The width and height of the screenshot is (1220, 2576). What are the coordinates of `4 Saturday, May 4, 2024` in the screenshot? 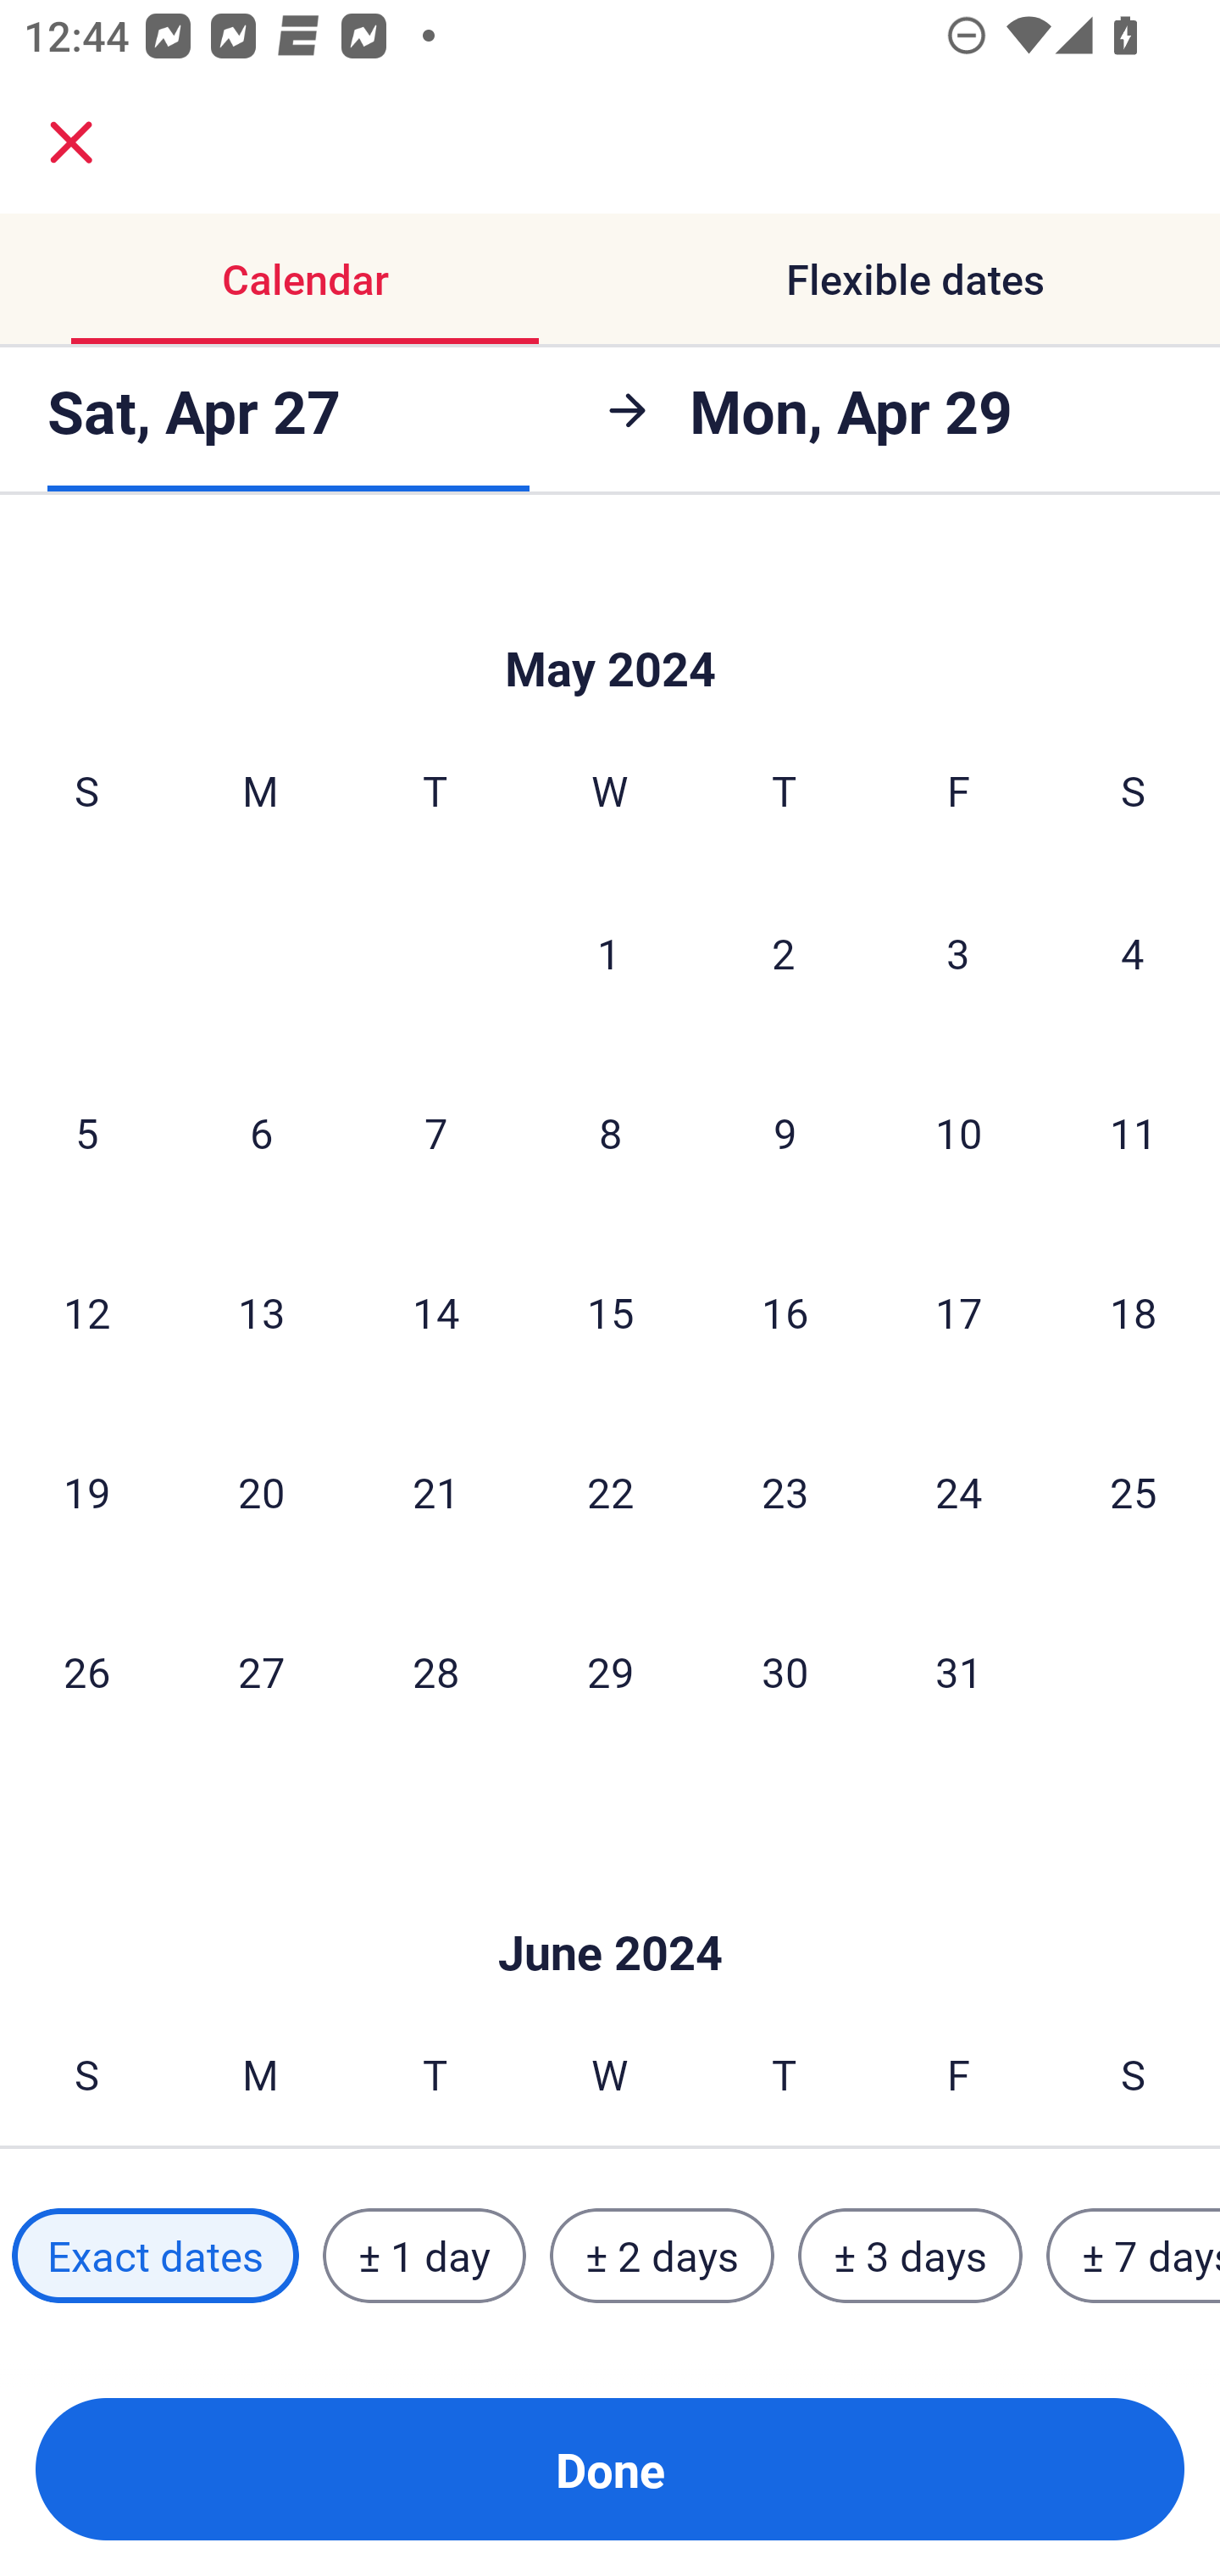 It's located at (1133, 952).